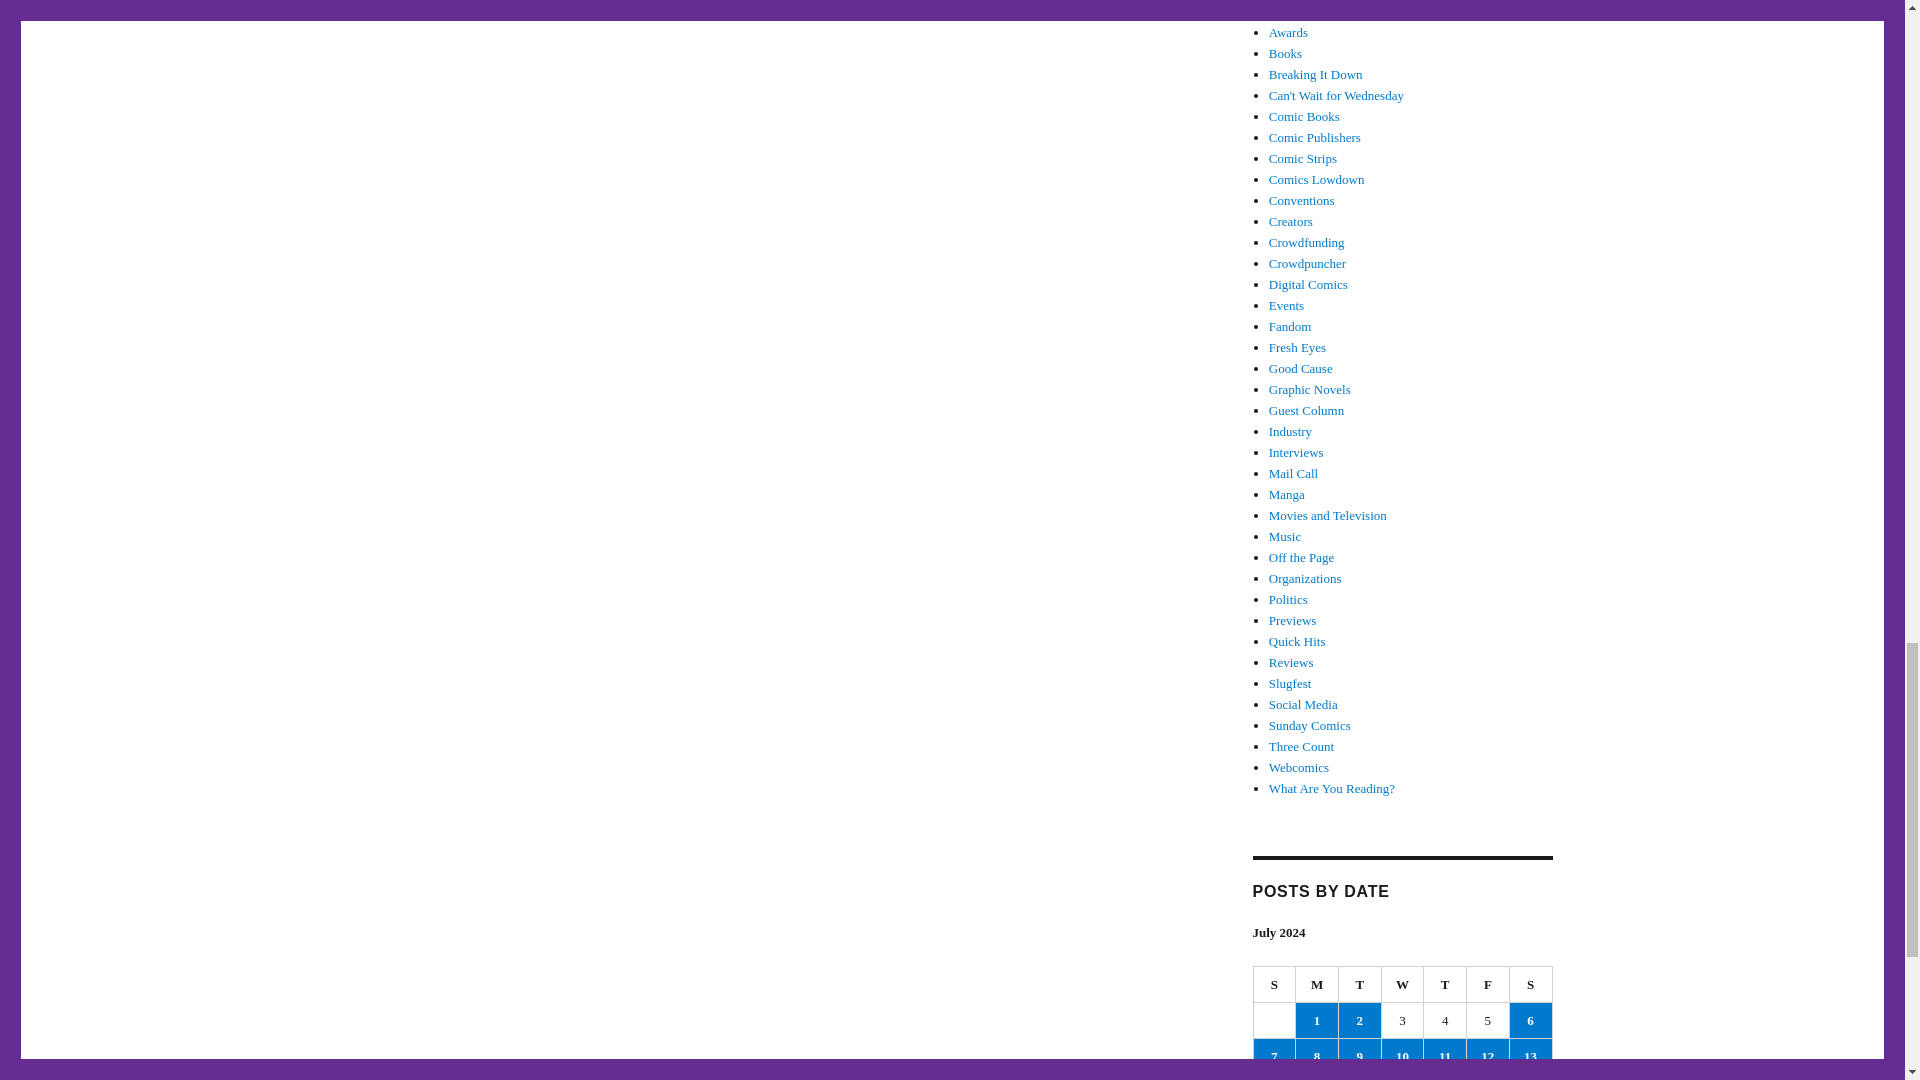 This screenshot has height=1080, width=1920. I want to click on Monday, so click(1317, 984).